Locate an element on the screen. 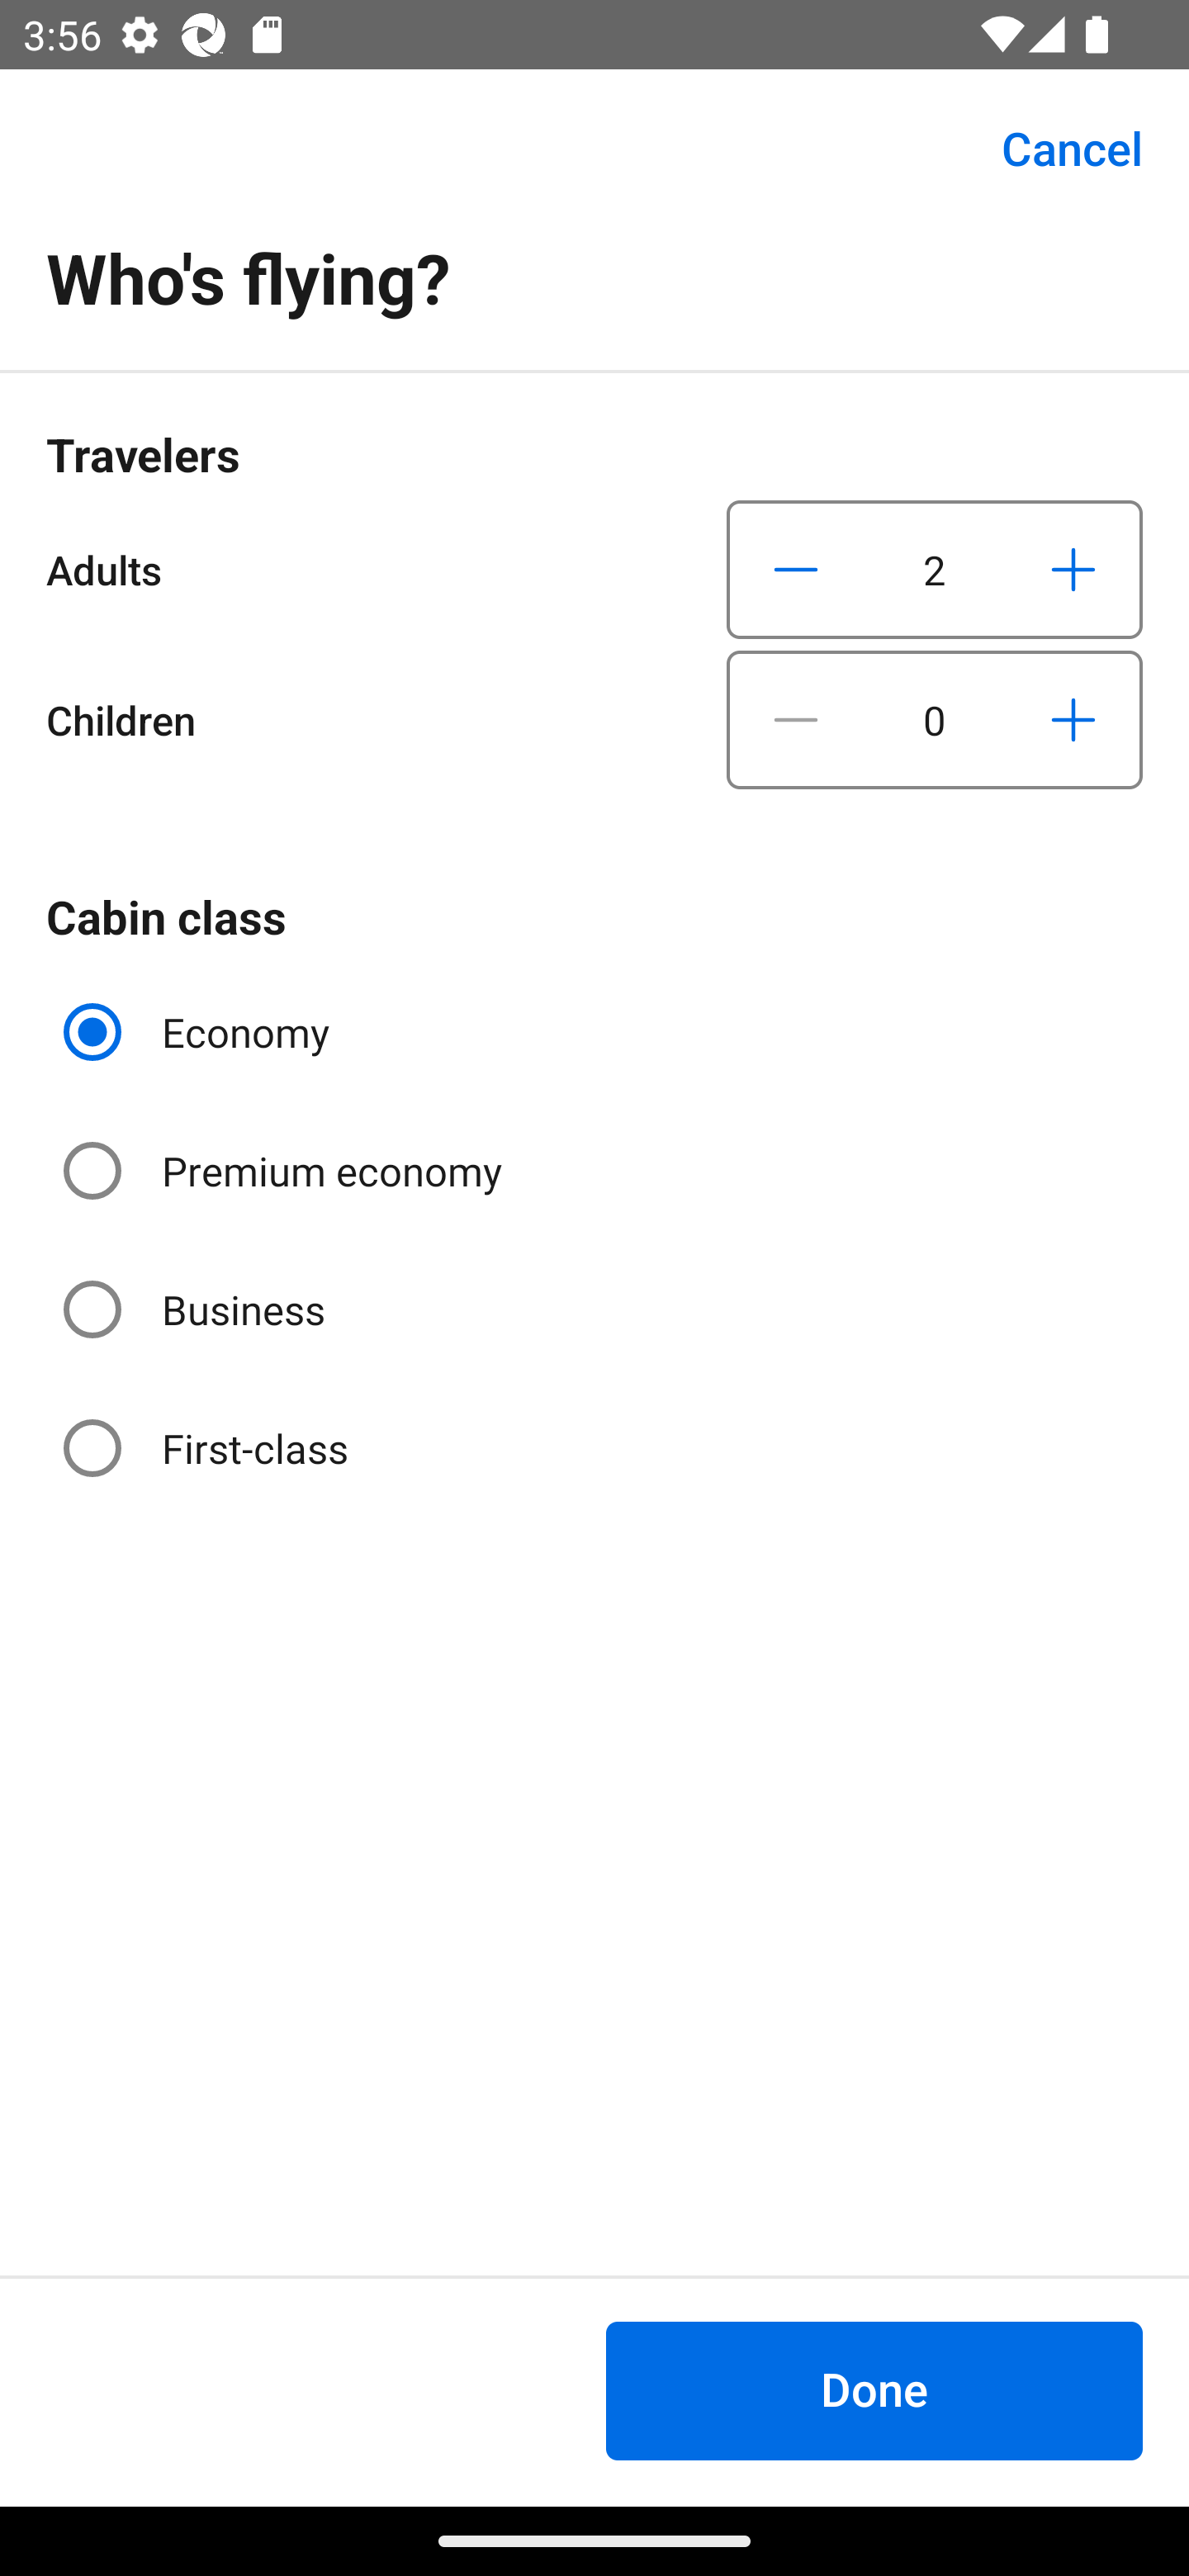 The width and height of the screenshot is (1189, 2576). Increase is located at coordinates (1073, 569).